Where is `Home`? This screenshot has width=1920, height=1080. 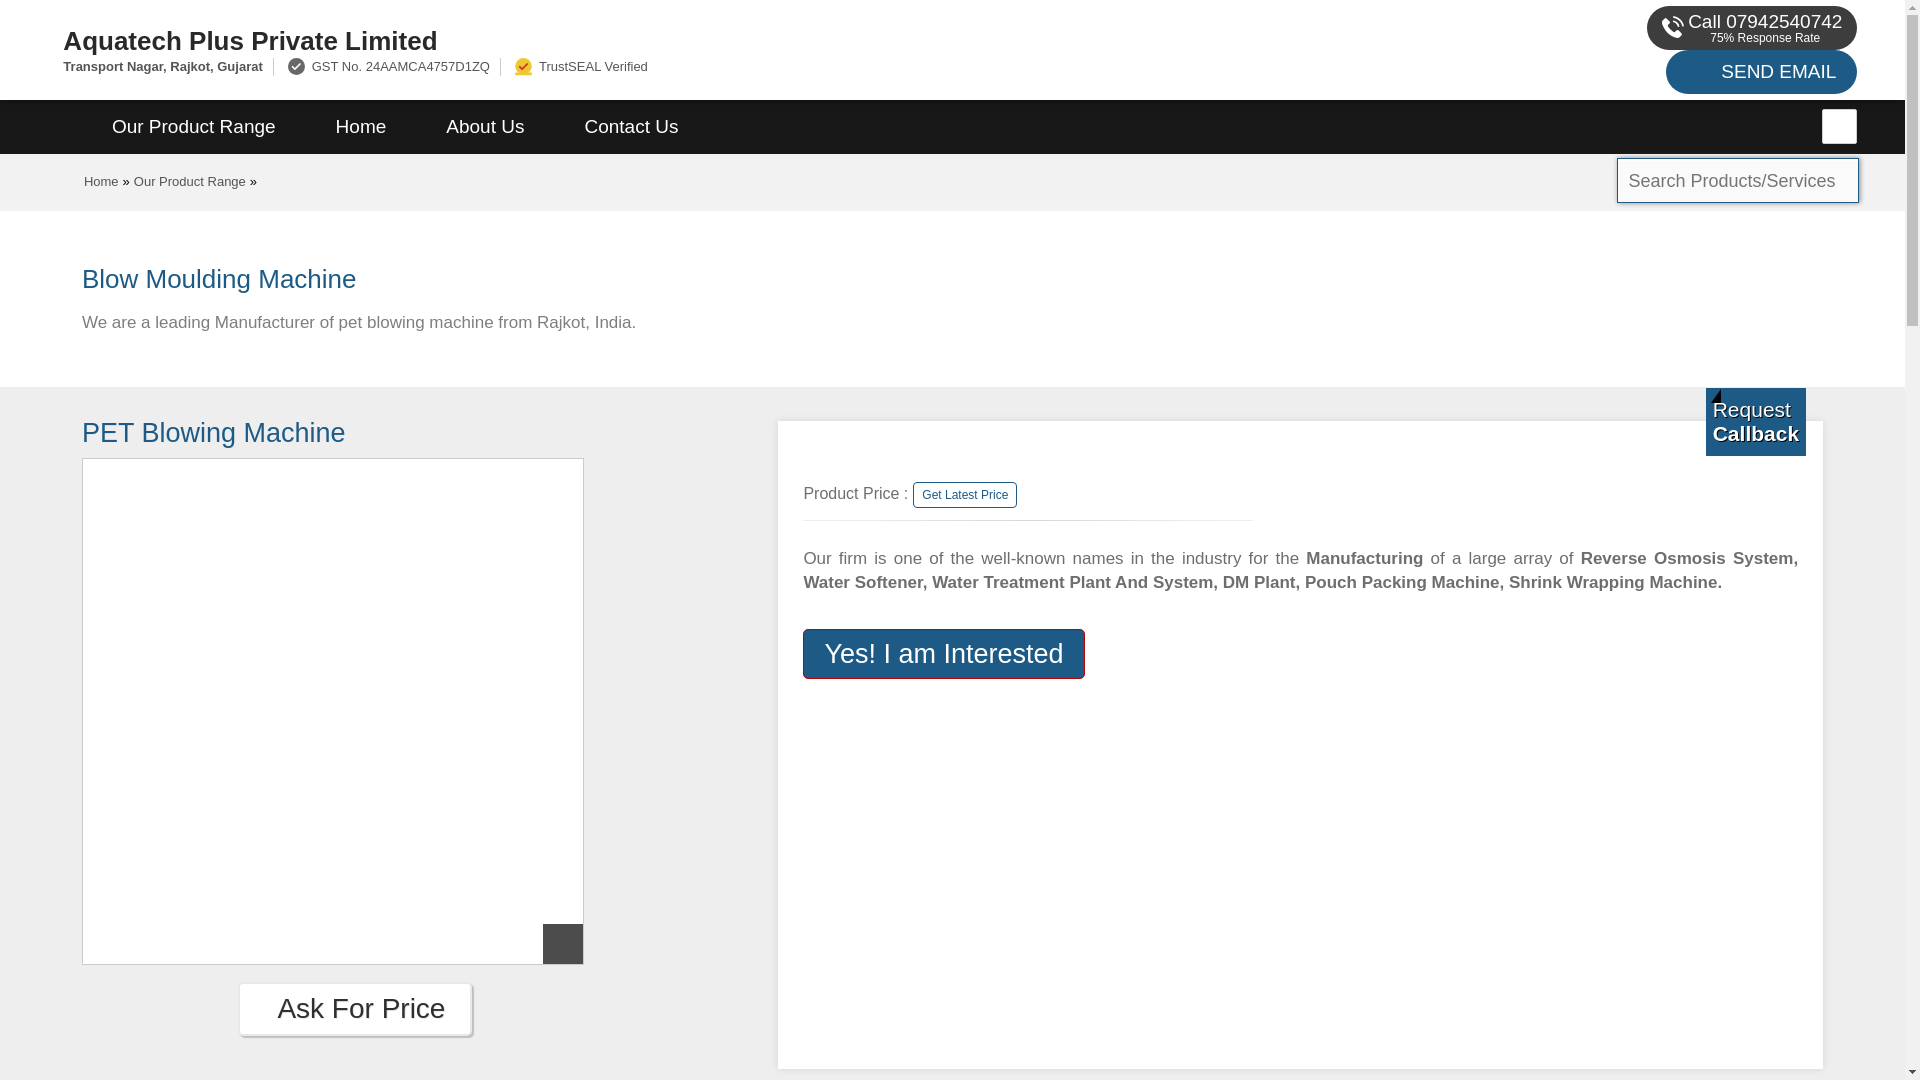
Home is located at coordinates (360, 127).